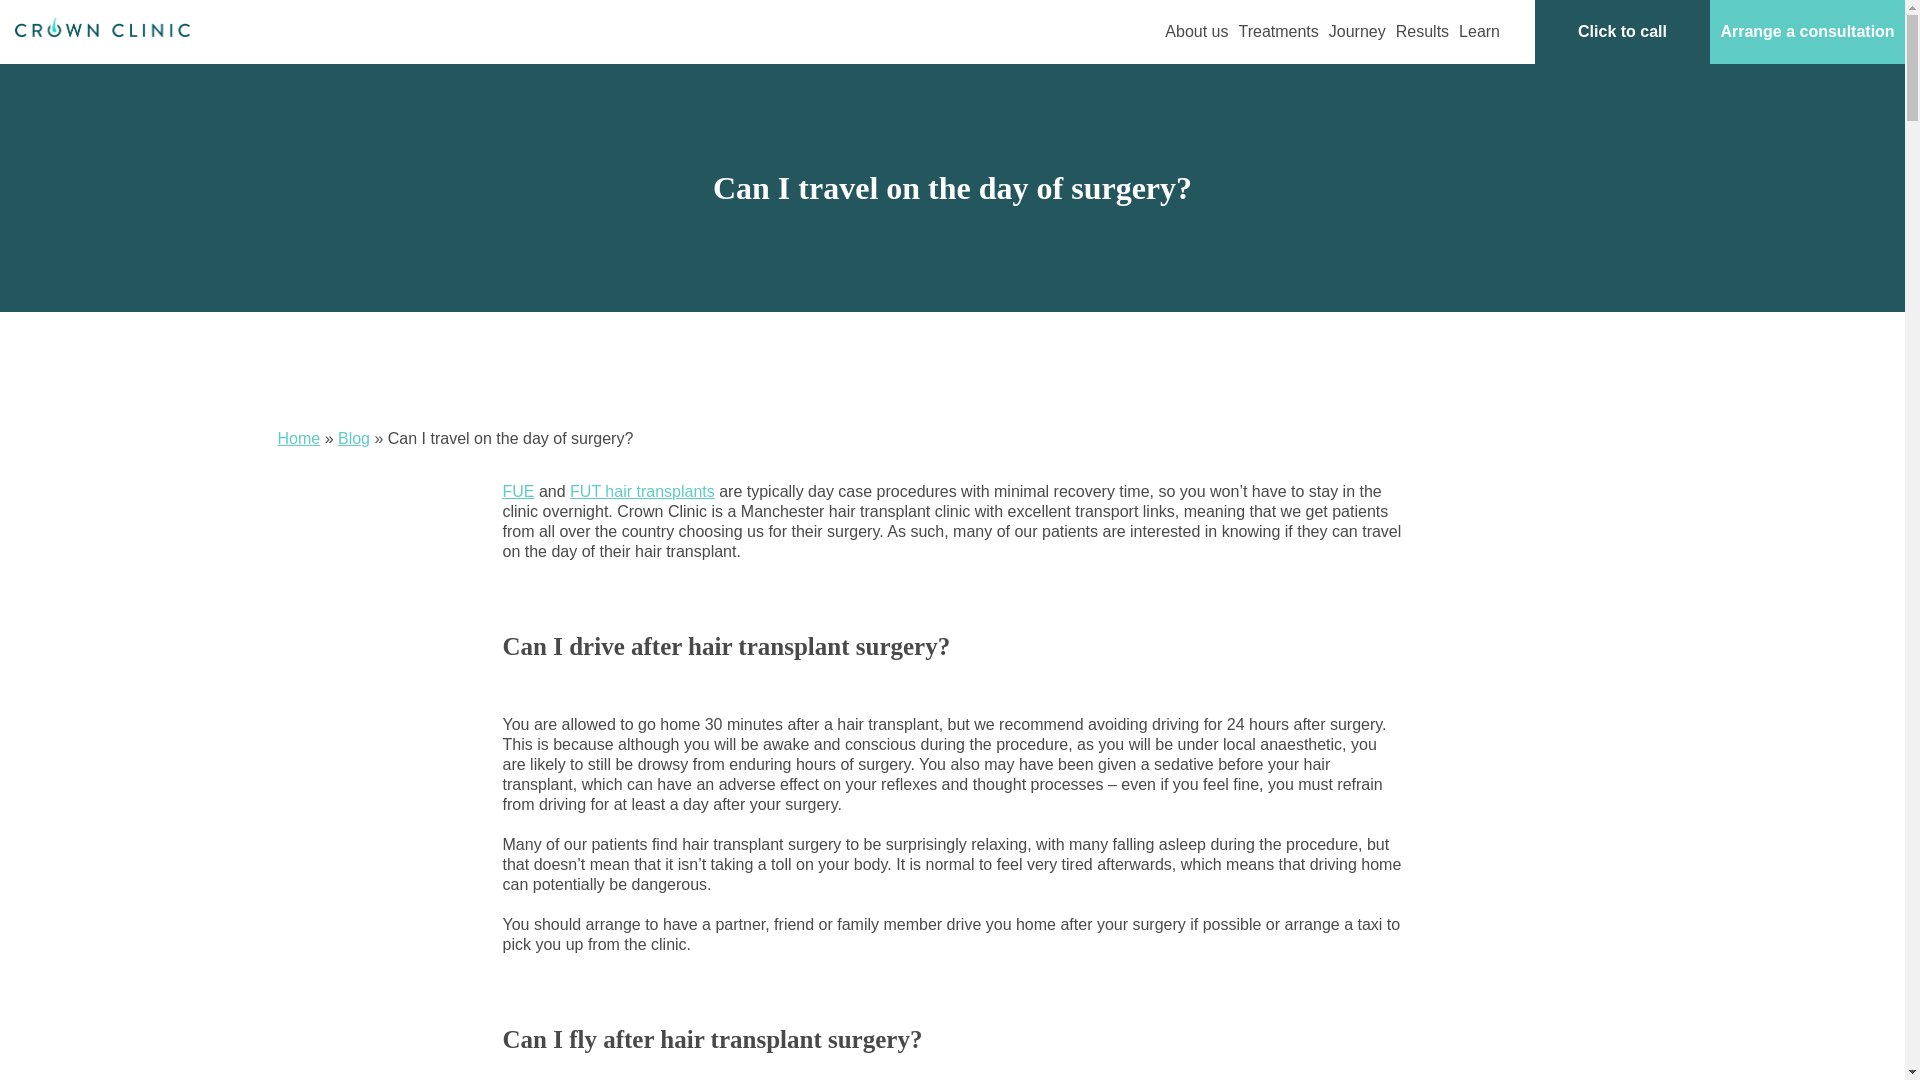 The height and width of the screenshot is (1080, 1920). What do you see at coordinates (1196, 32) in the screenshot?
I see `About us` at bounding box center [1196, 32].